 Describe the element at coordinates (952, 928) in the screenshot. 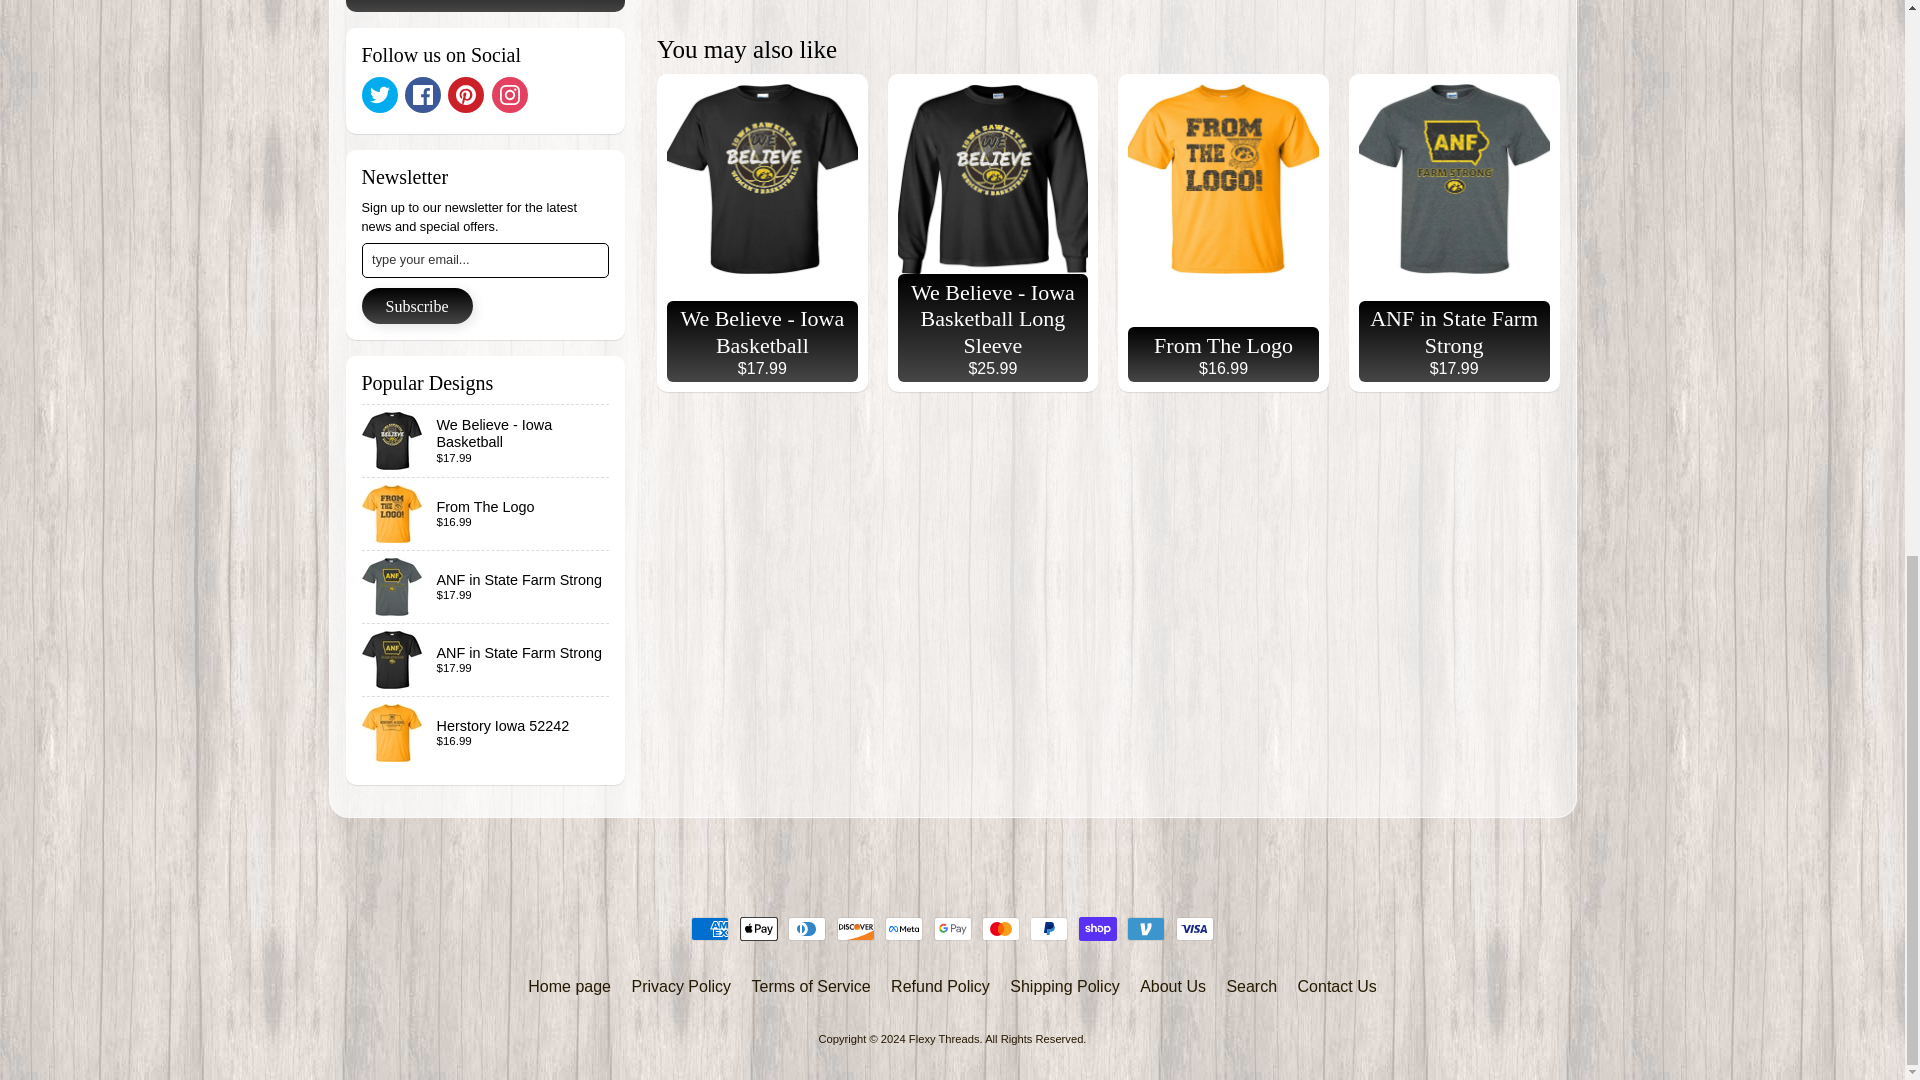

I see `Google Pay` at that location.